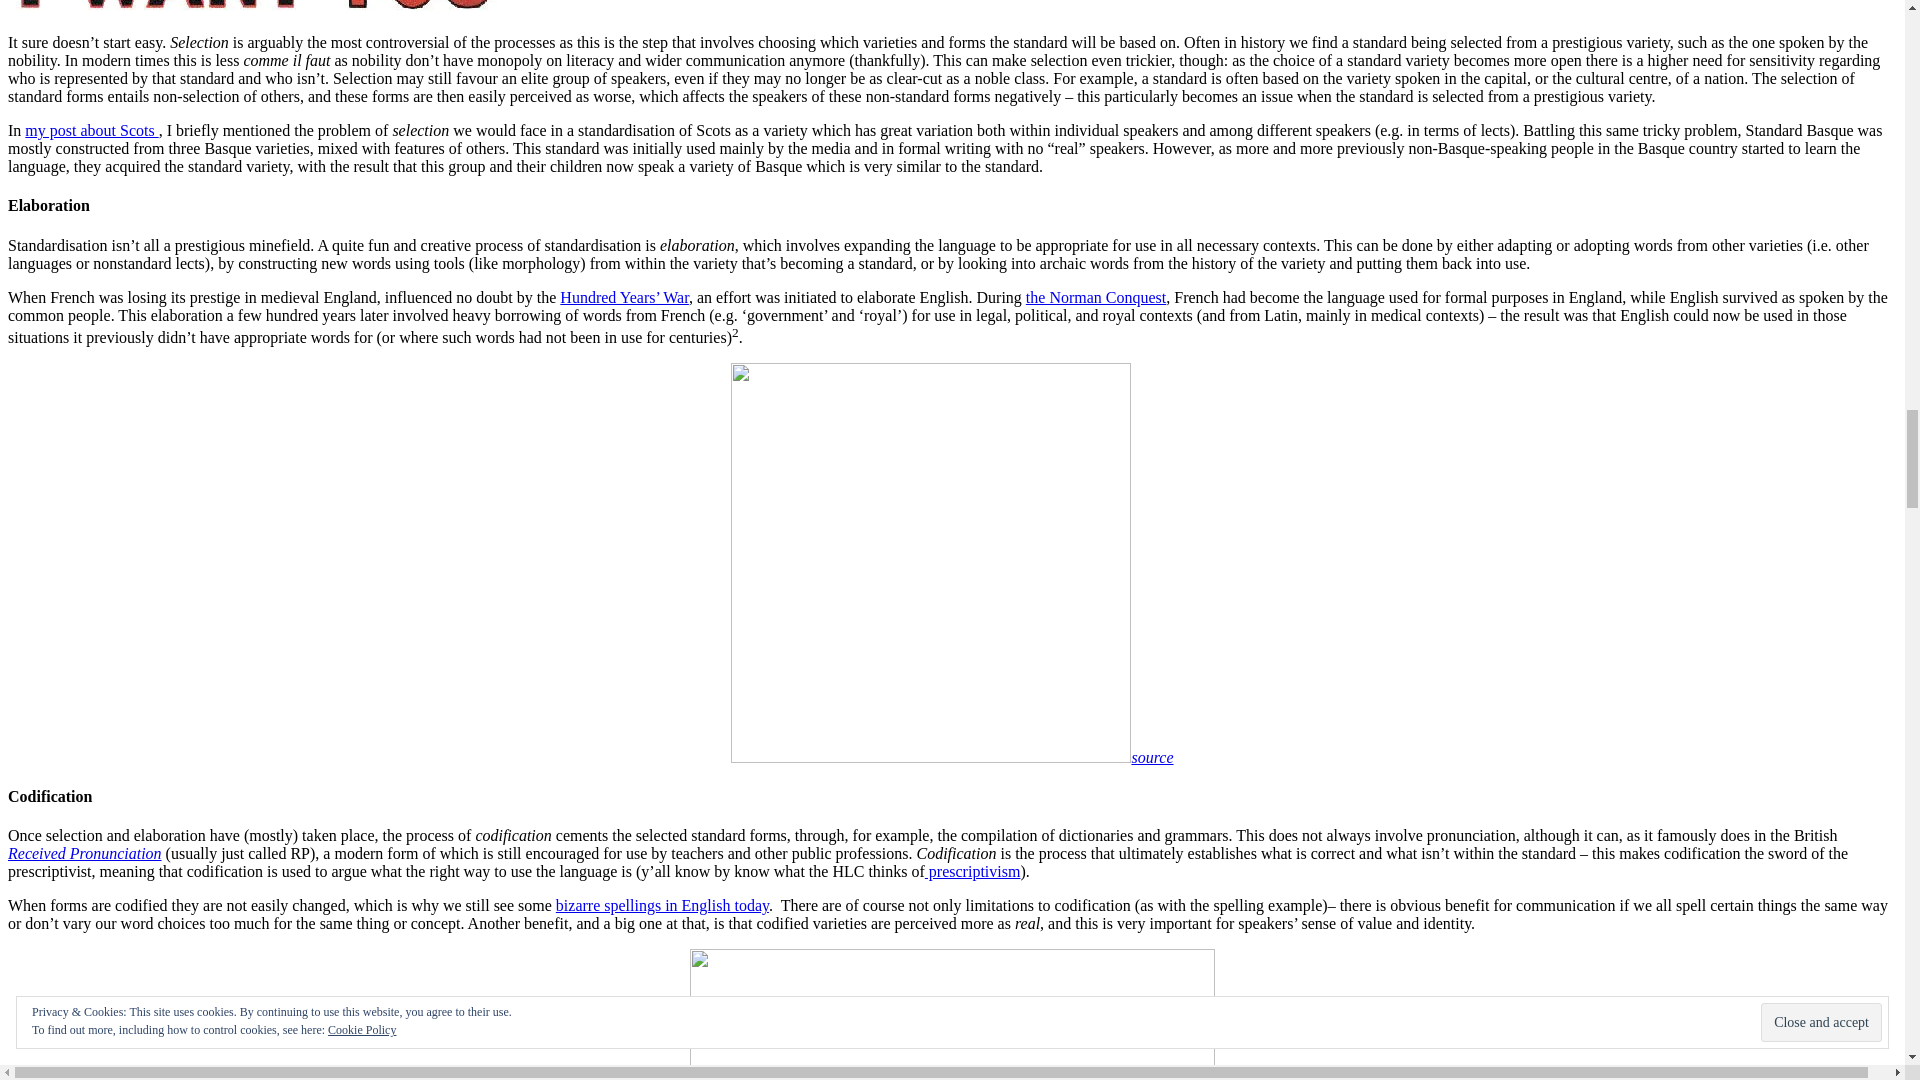 Image resolution: width=1920 pixels, height=1080 pixels. Describe the element at coordinates (1095, 297) in the screenshot. I see `the Norman Conquest` at that location.